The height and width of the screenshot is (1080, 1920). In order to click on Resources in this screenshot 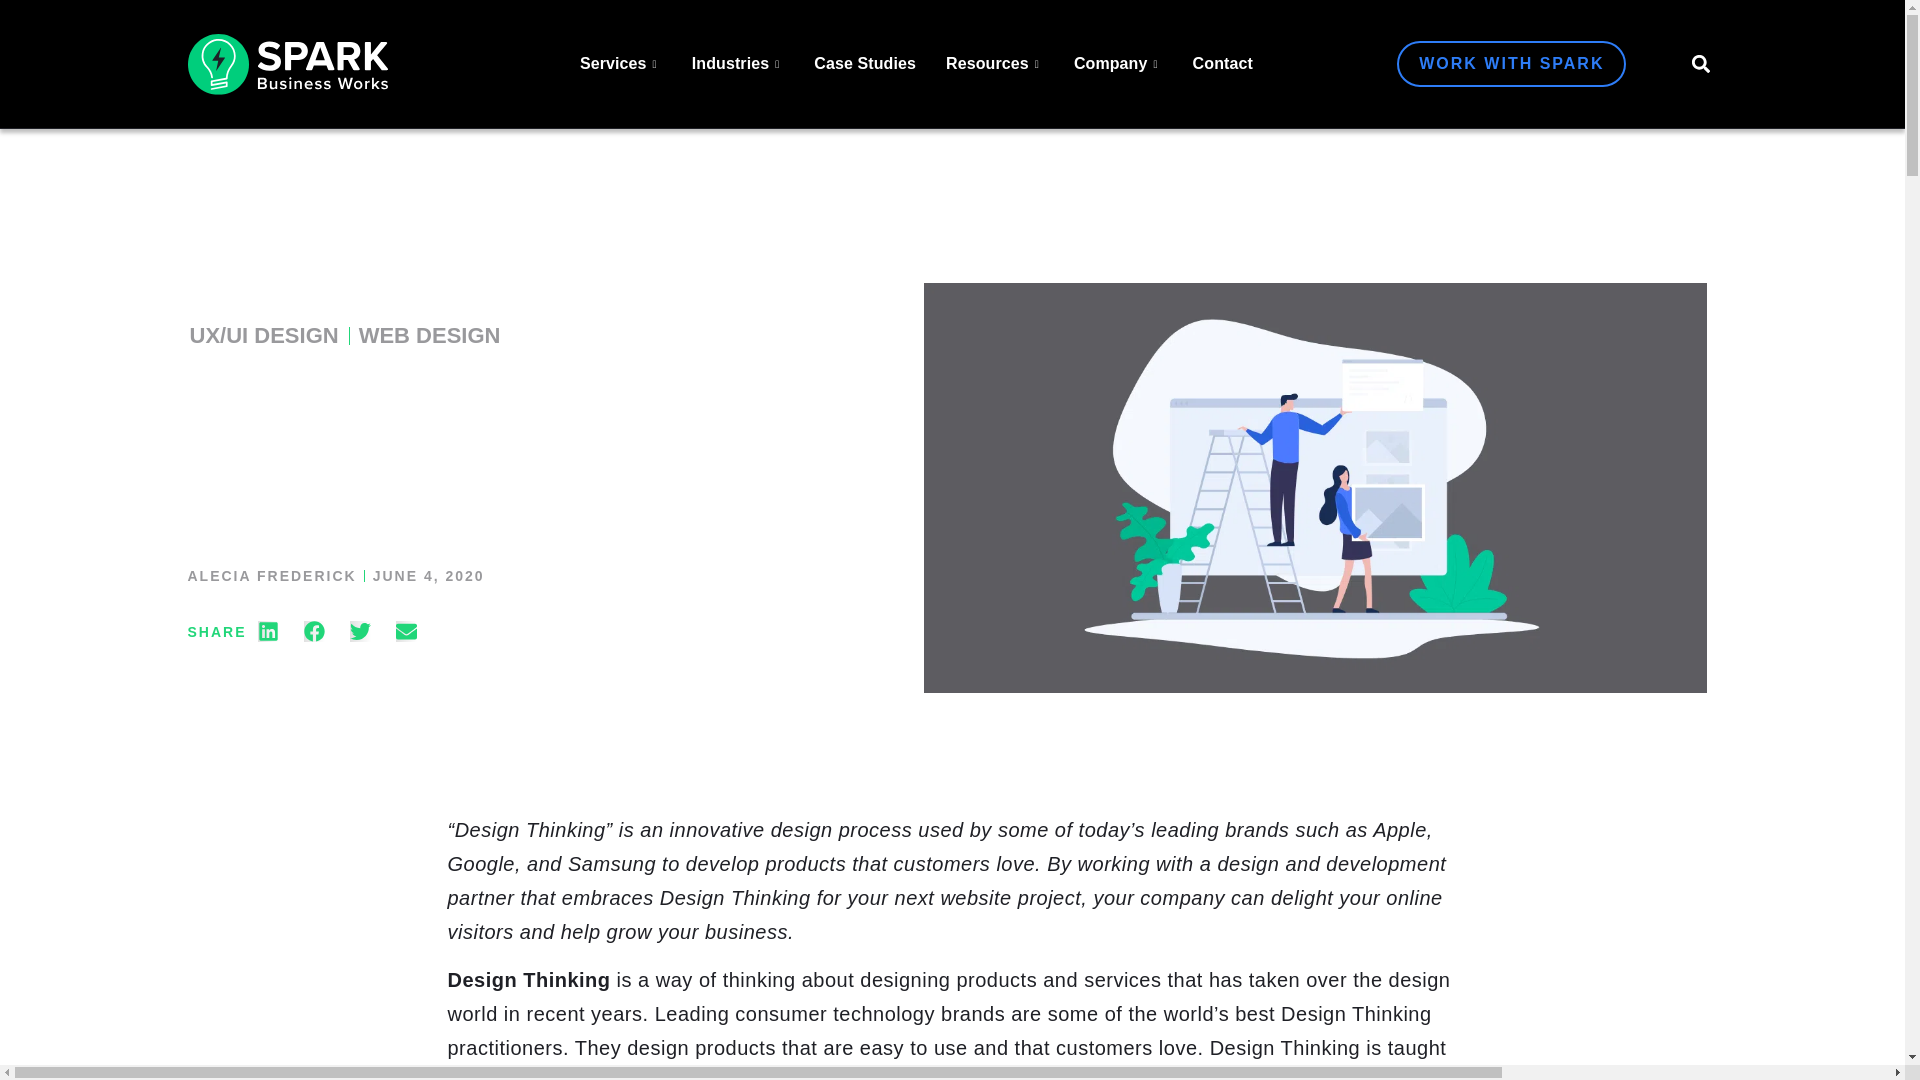, I will do `click(995, 63)`.